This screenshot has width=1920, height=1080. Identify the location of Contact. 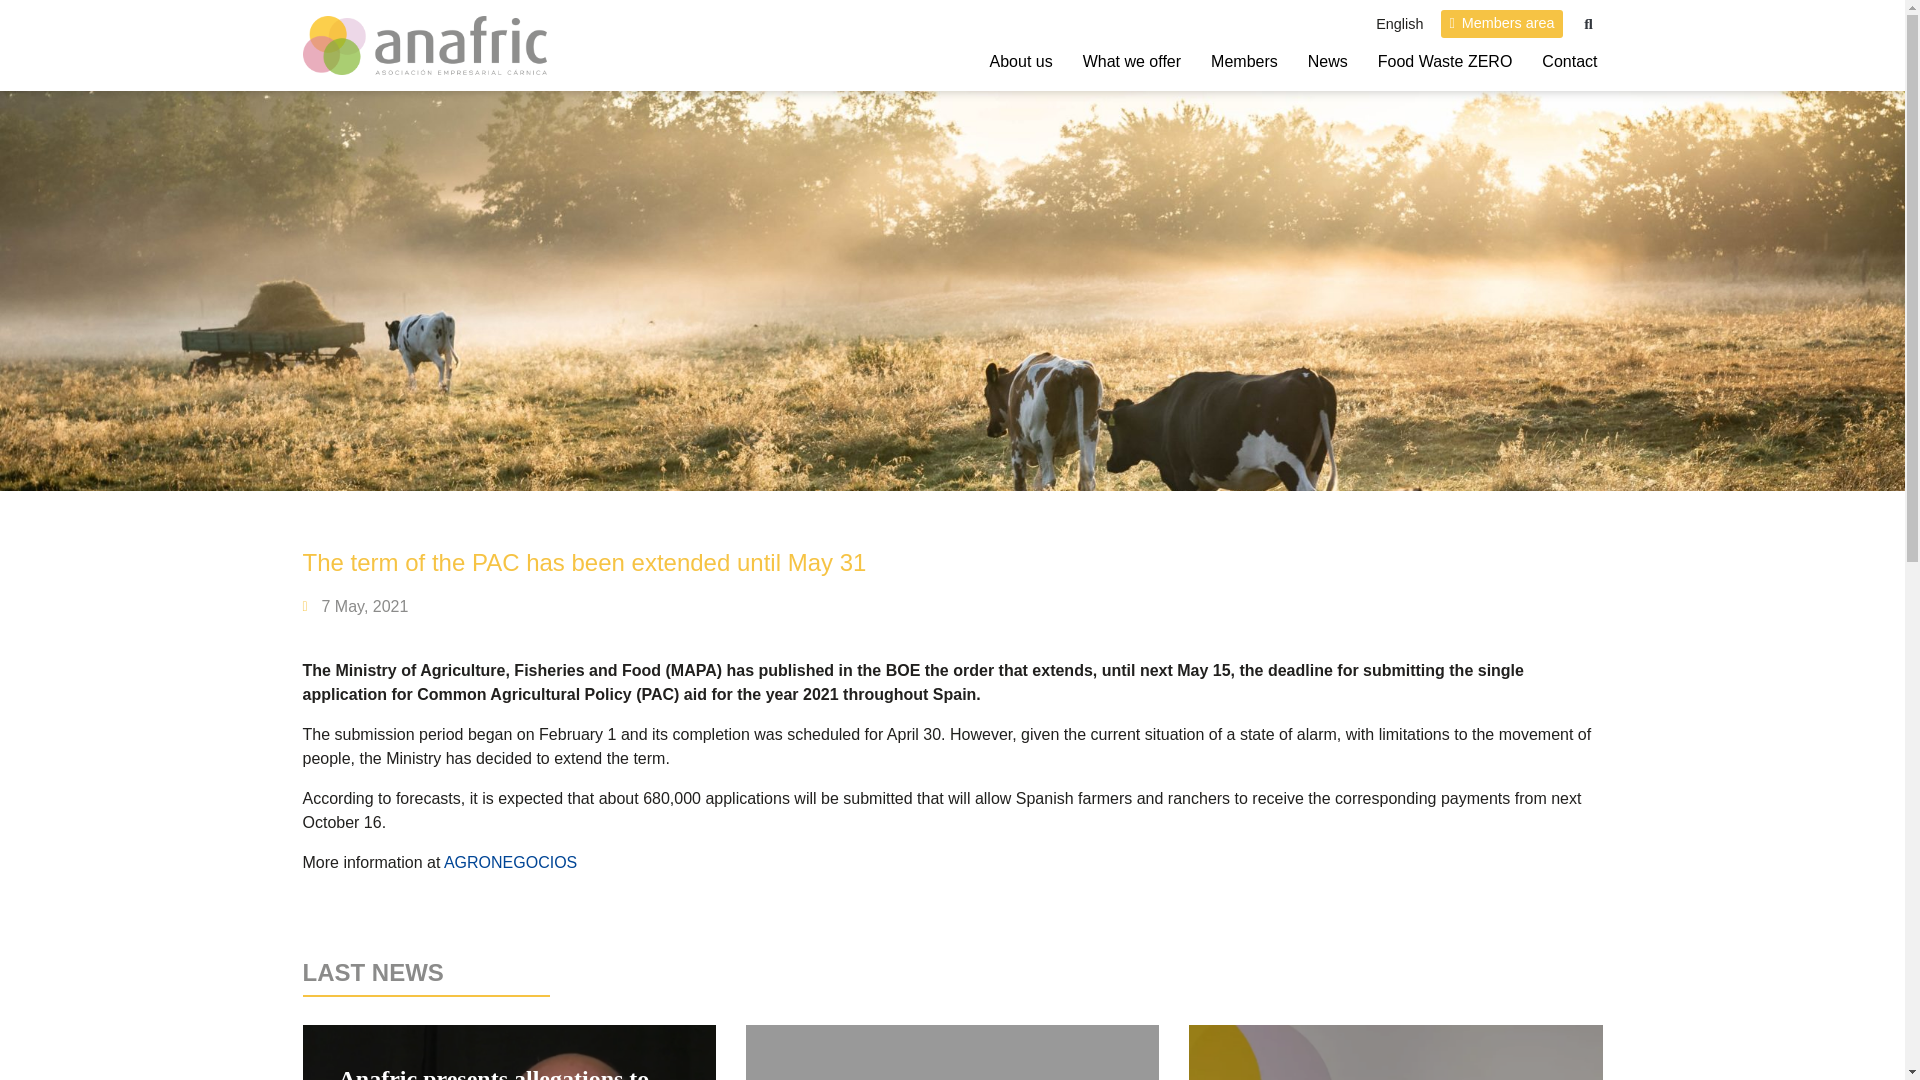
(1569, 62).